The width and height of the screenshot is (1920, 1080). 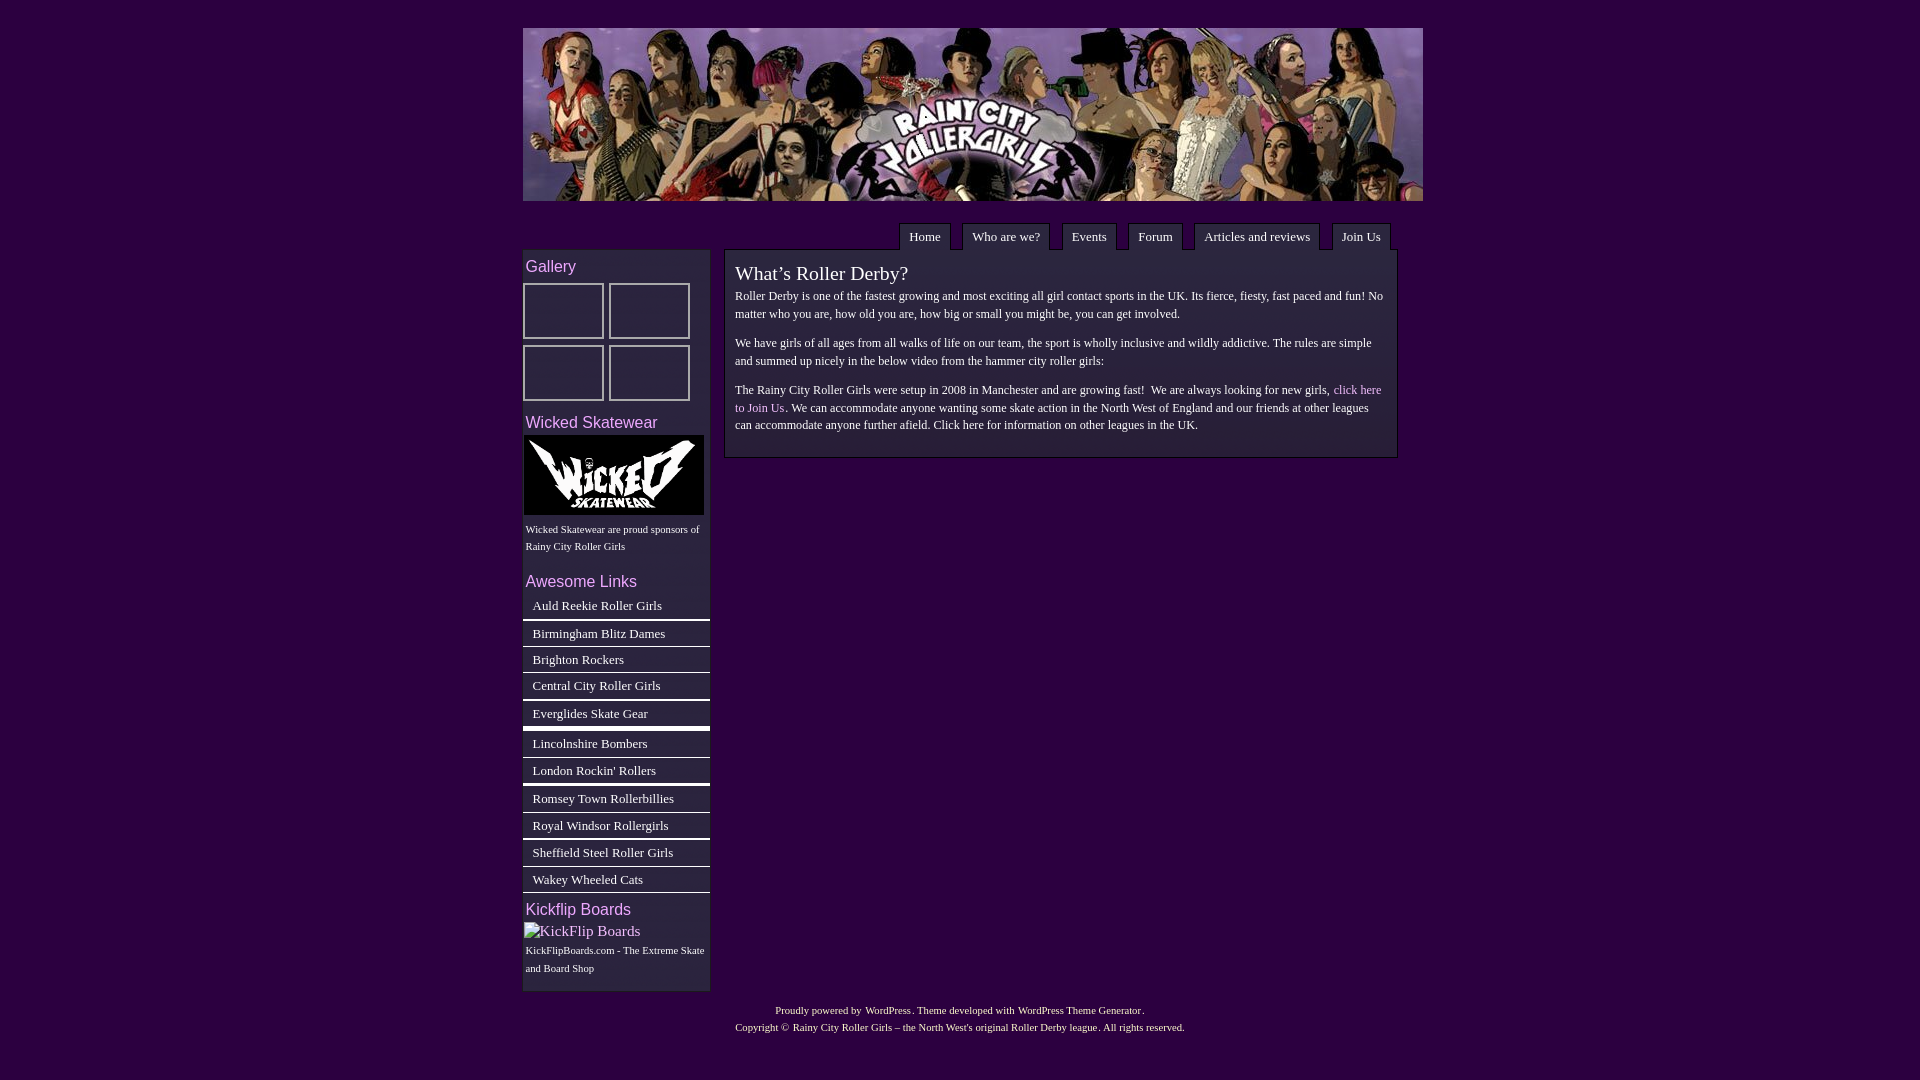 What do you see at coordinates (616, 826) in the screenshot?
I see `Royal Windsor Rollergirls` at bounding box center [616, 826].